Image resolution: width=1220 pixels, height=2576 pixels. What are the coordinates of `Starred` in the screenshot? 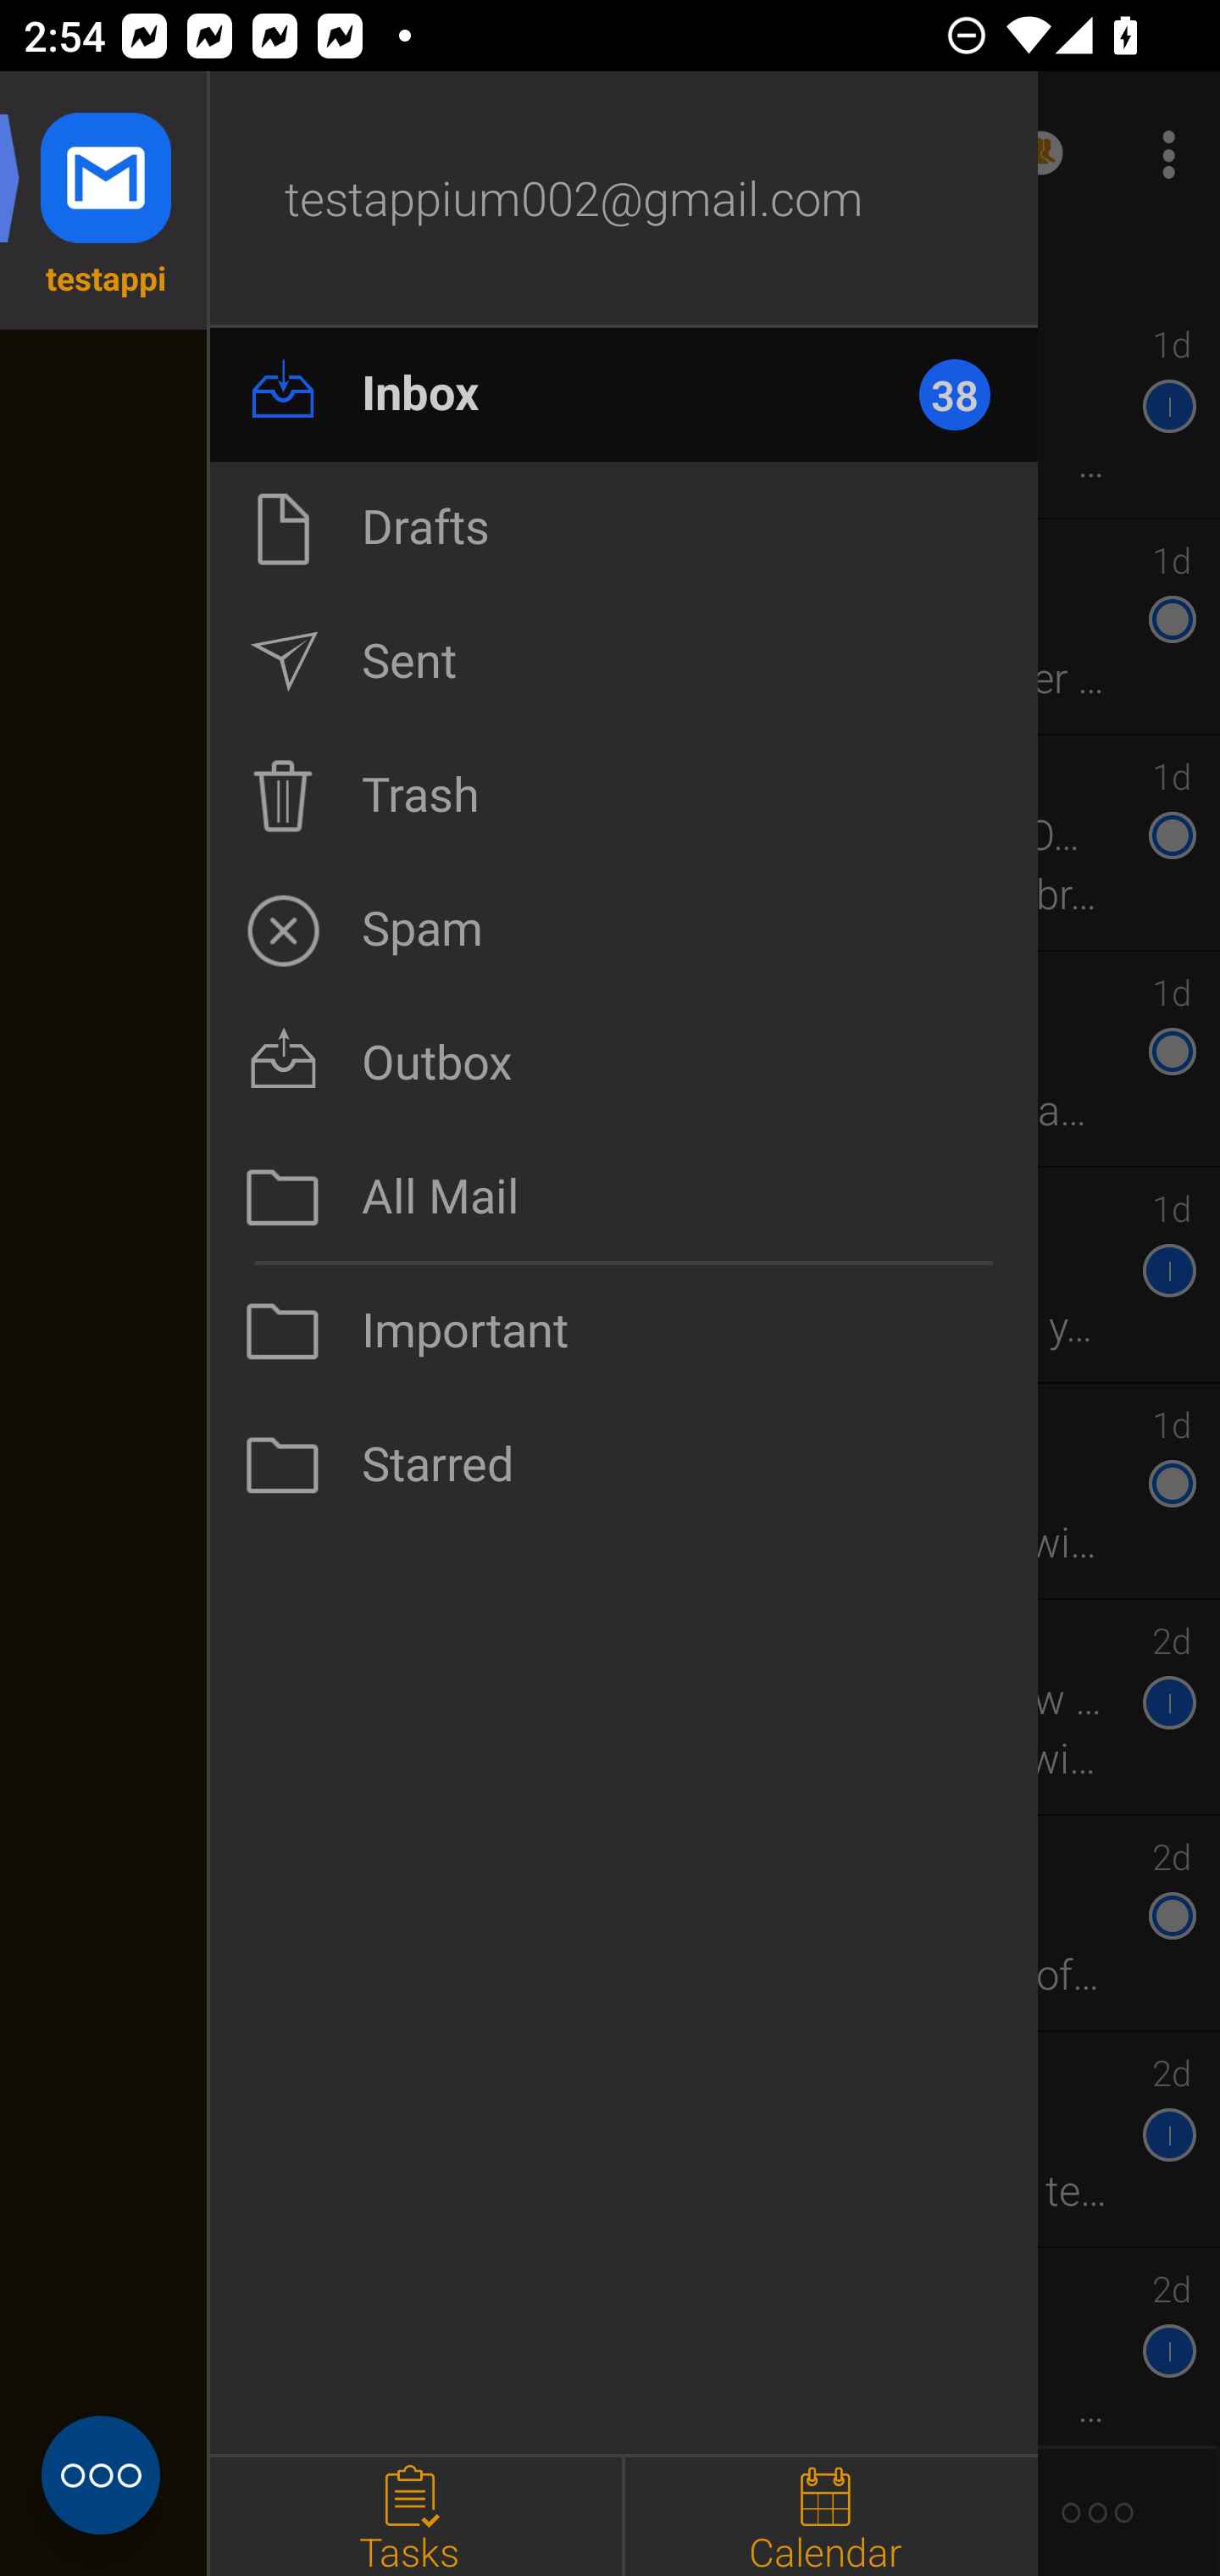 It's located at (624, 1465).